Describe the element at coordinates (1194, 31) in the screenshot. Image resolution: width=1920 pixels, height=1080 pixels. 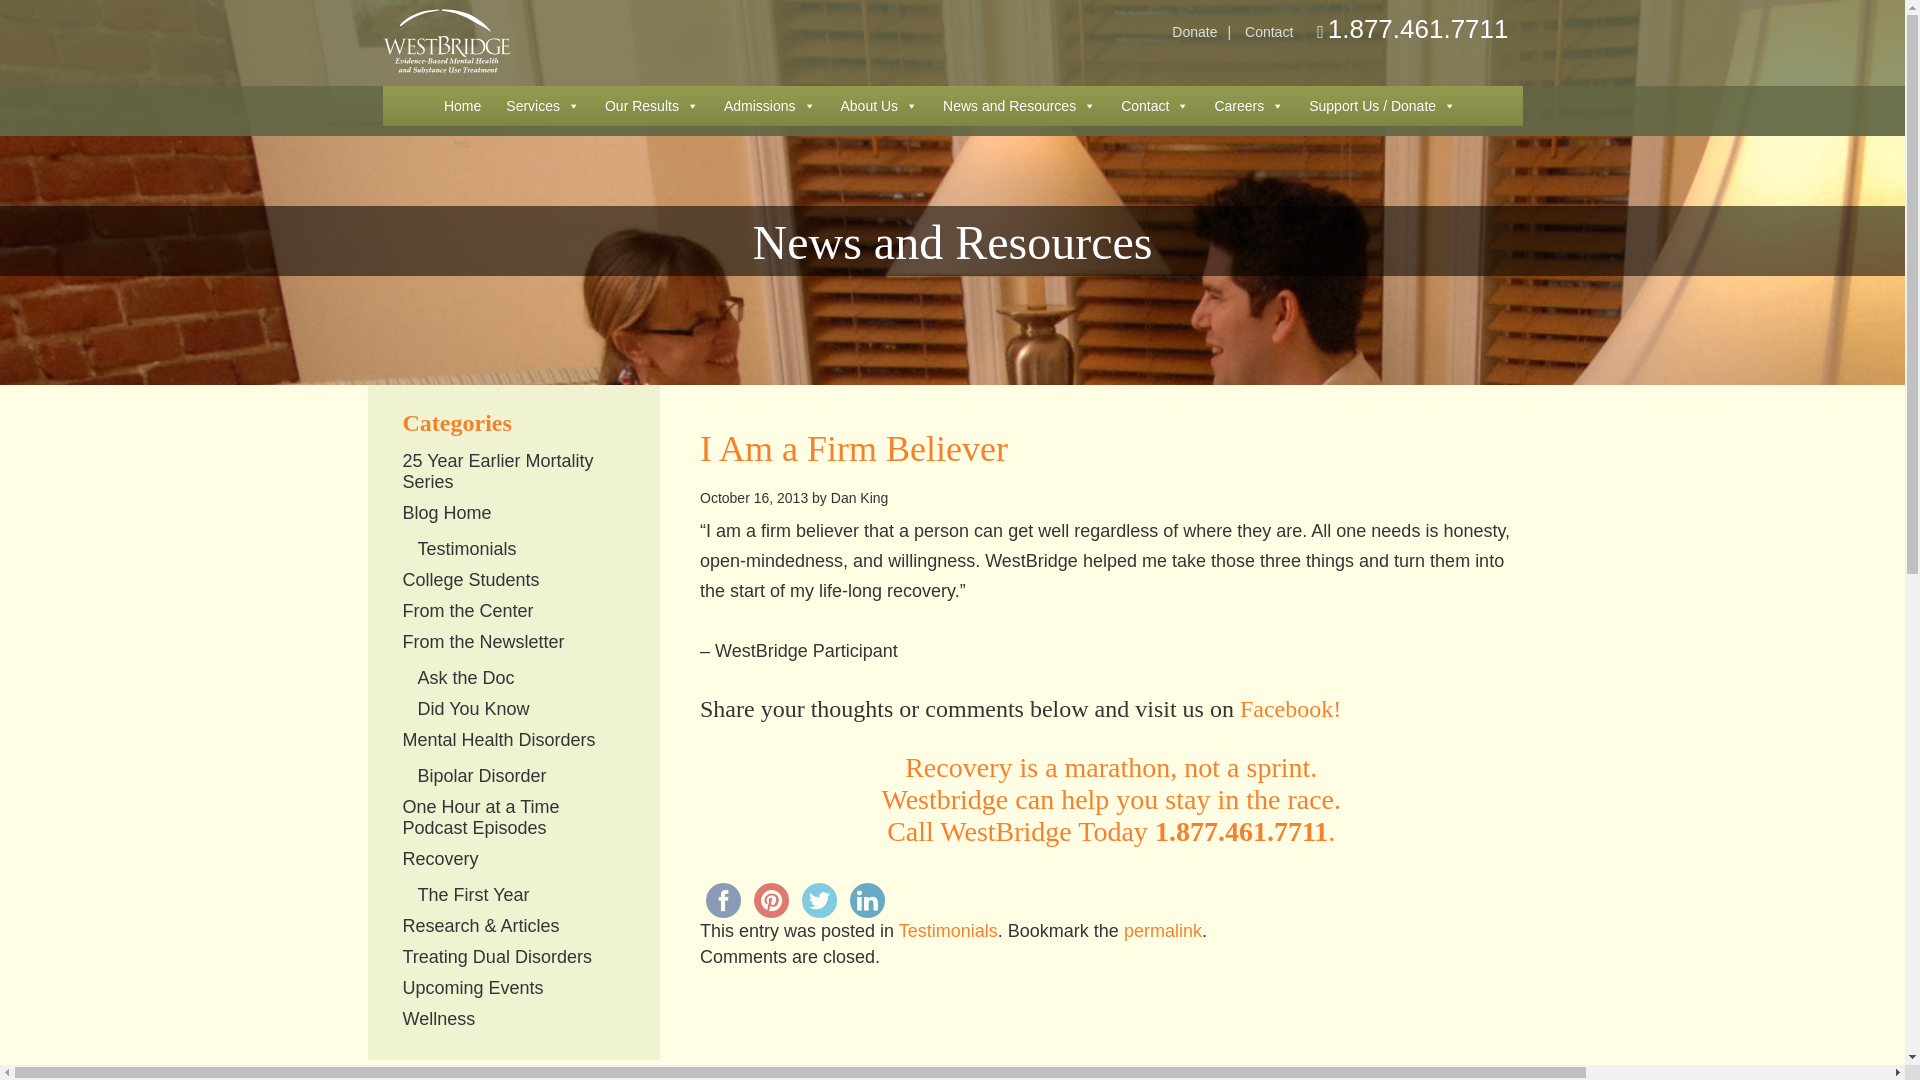
I see `Donate` at that location.